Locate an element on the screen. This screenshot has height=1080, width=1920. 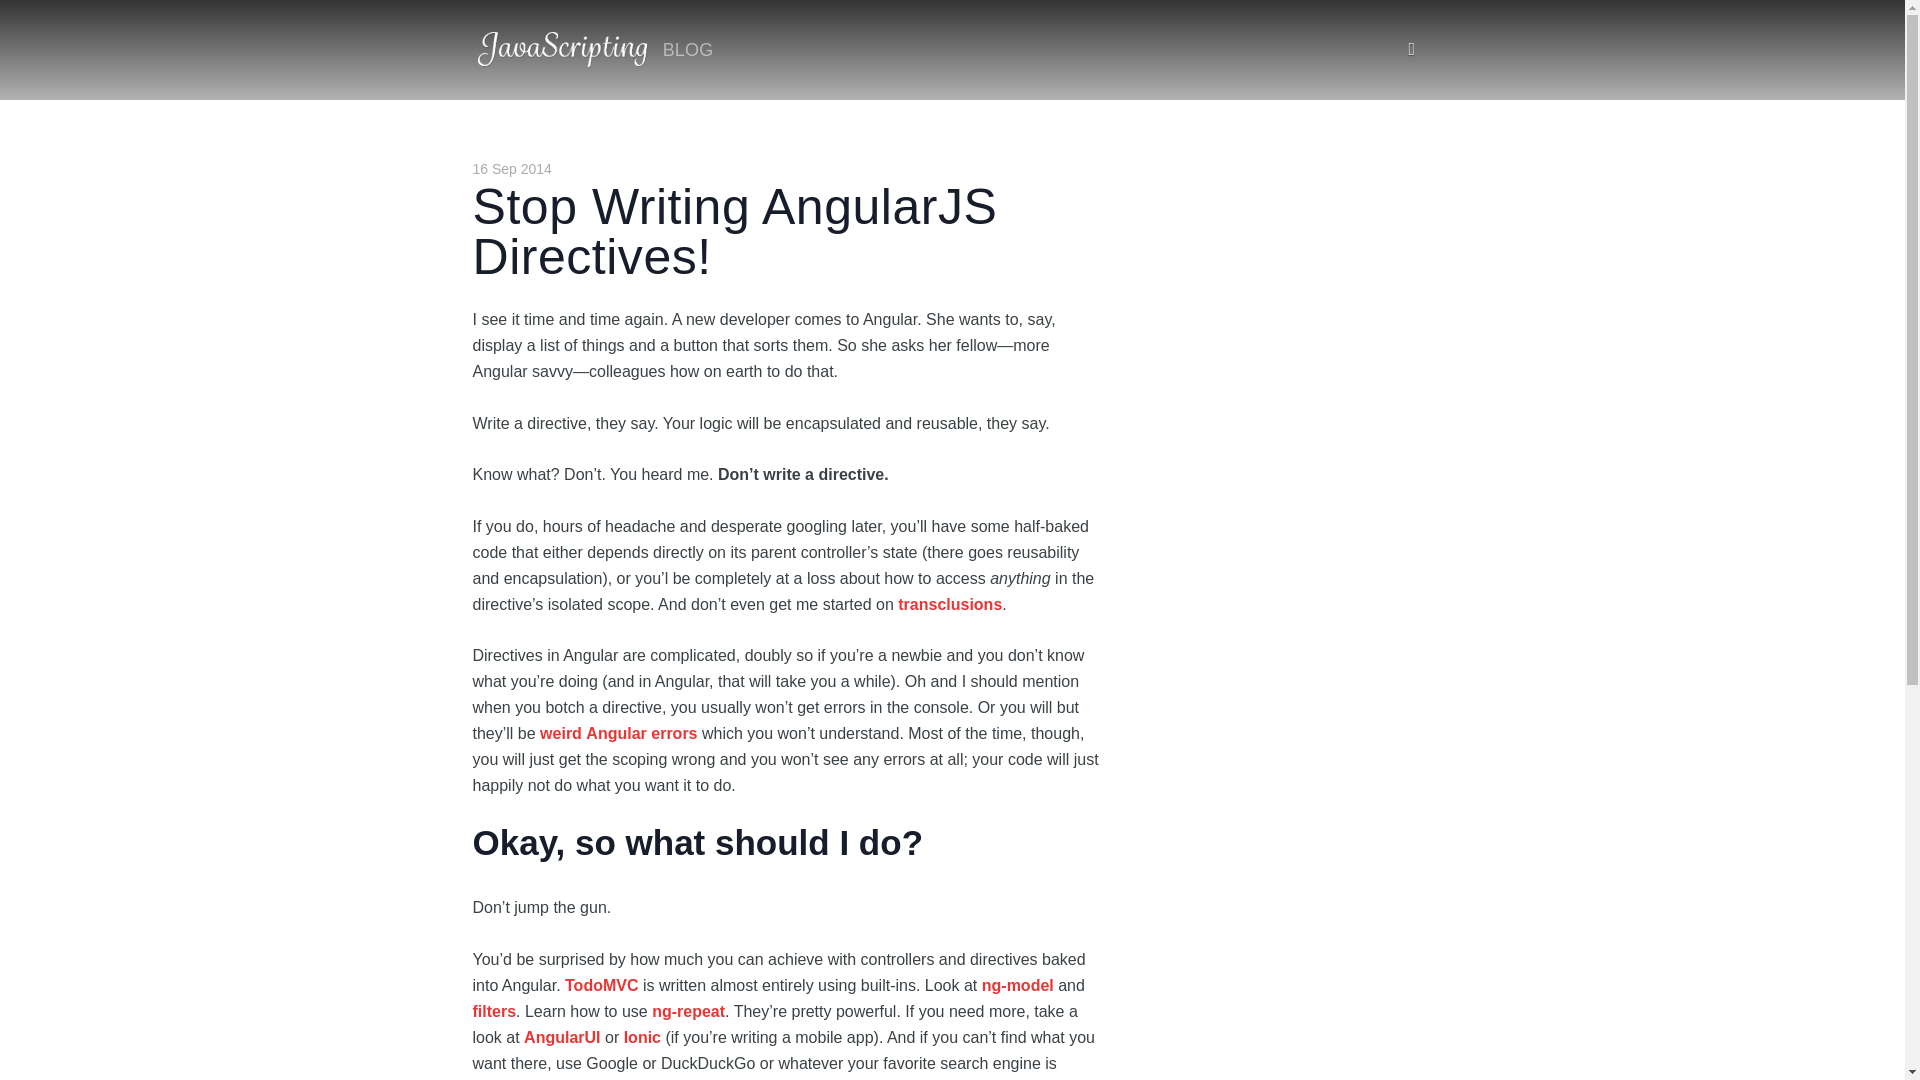
Twitter is located at coordinates (1411, 49).